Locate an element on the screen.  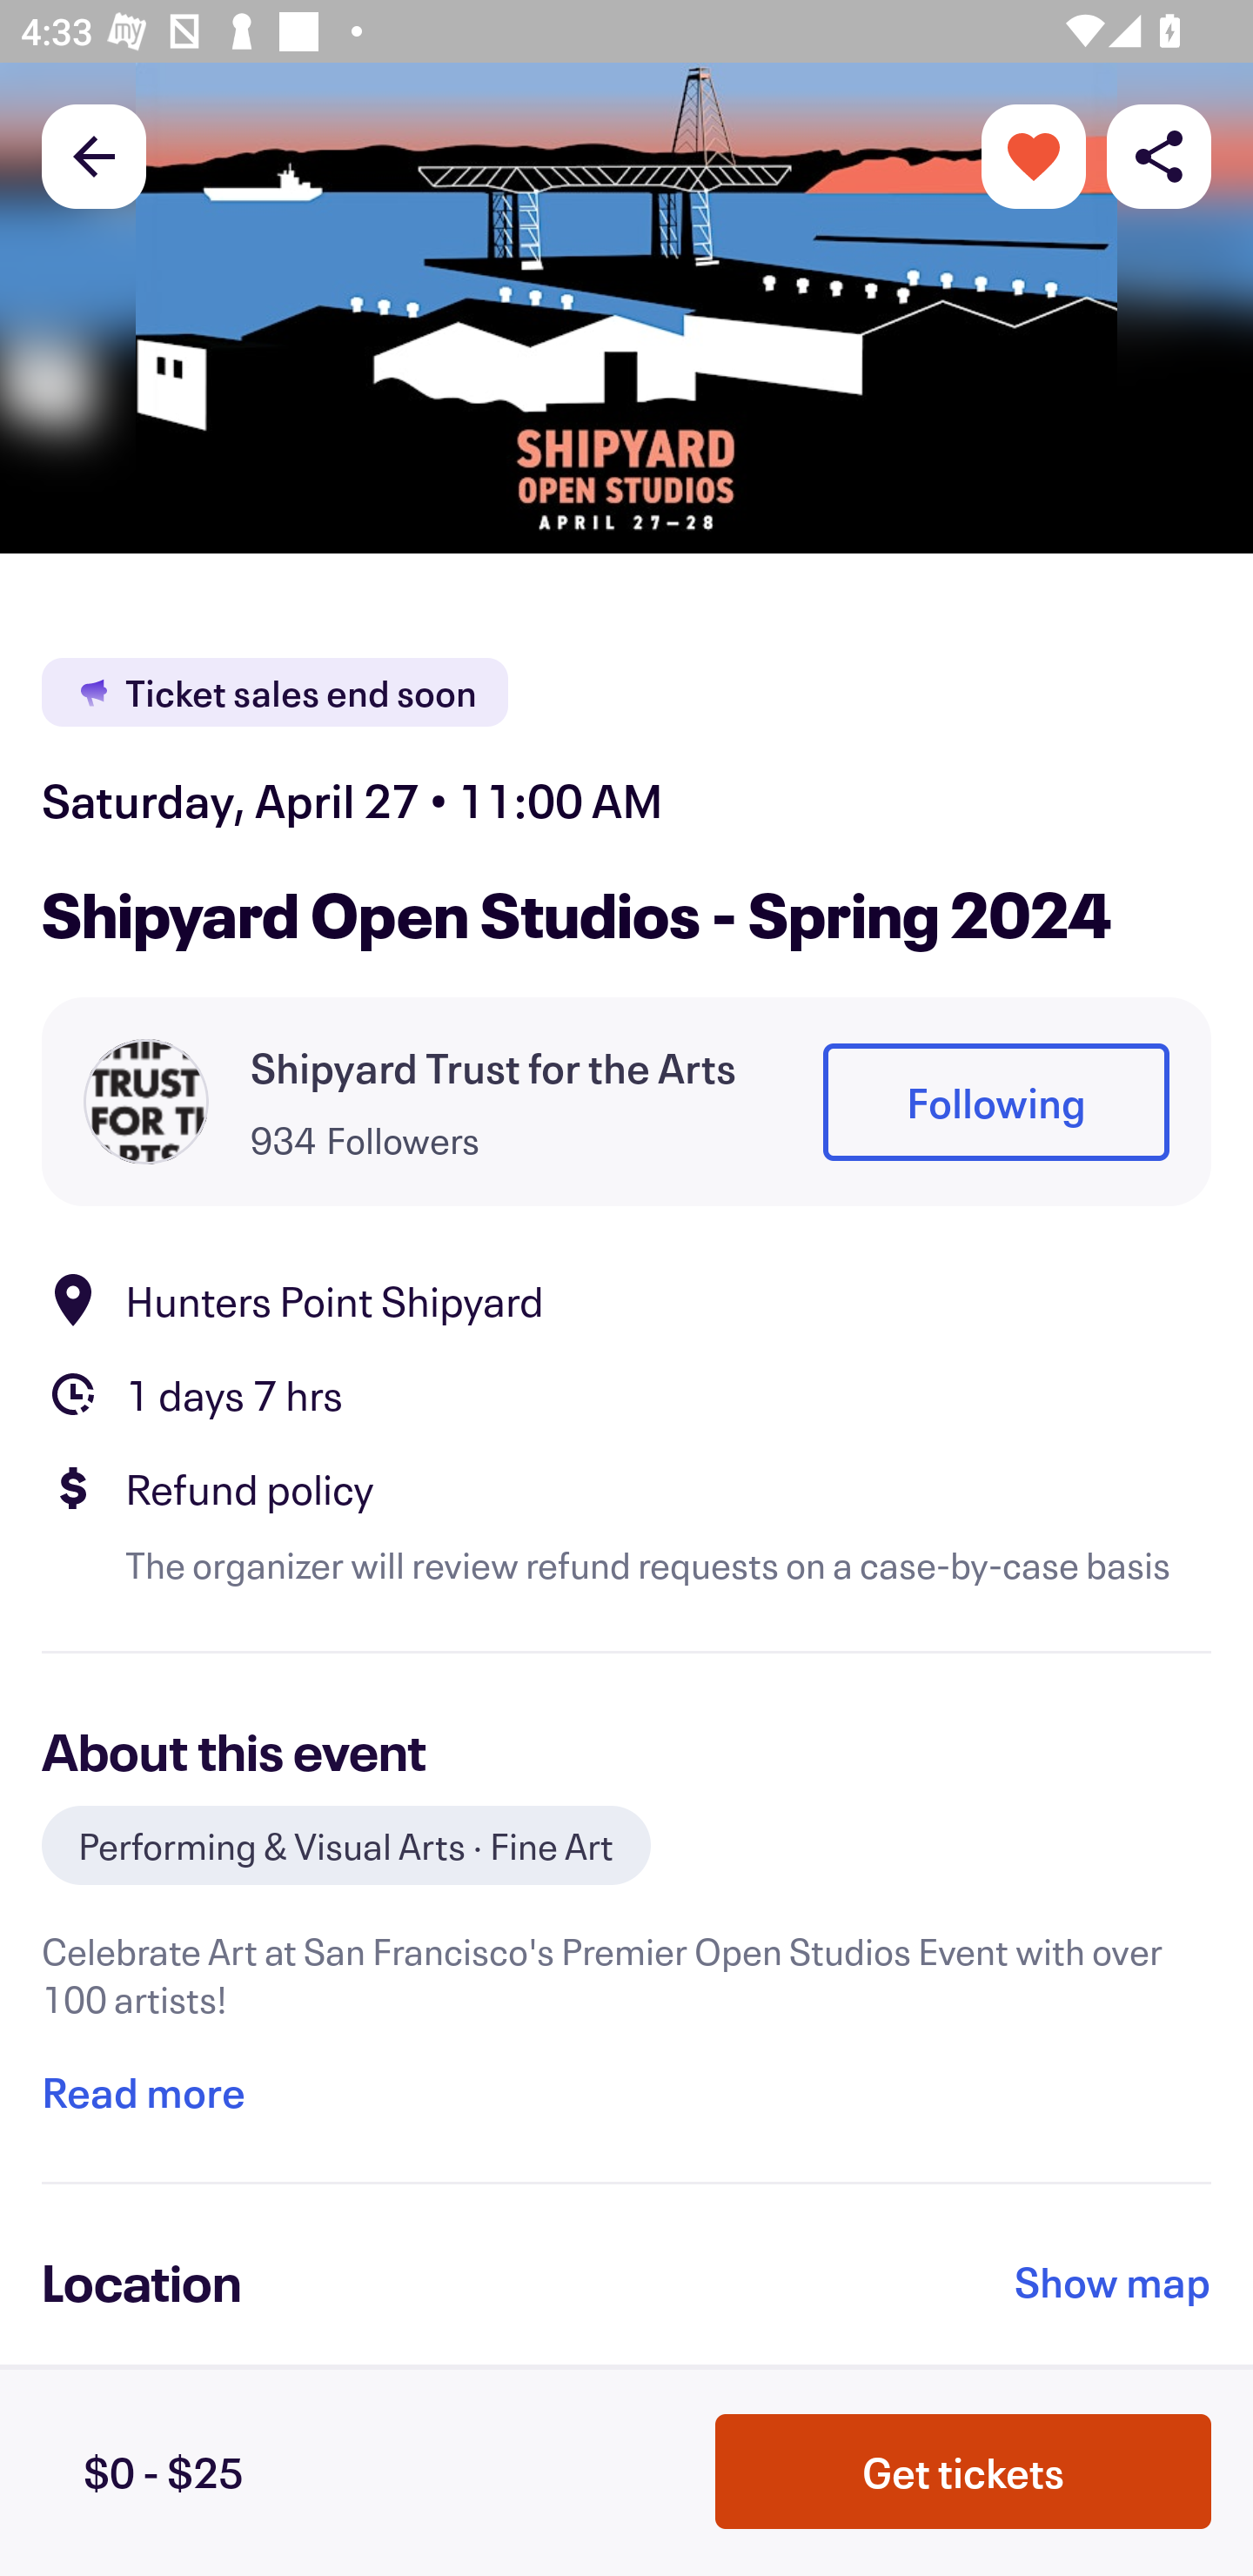
Back is located at coordinates (94, 155).